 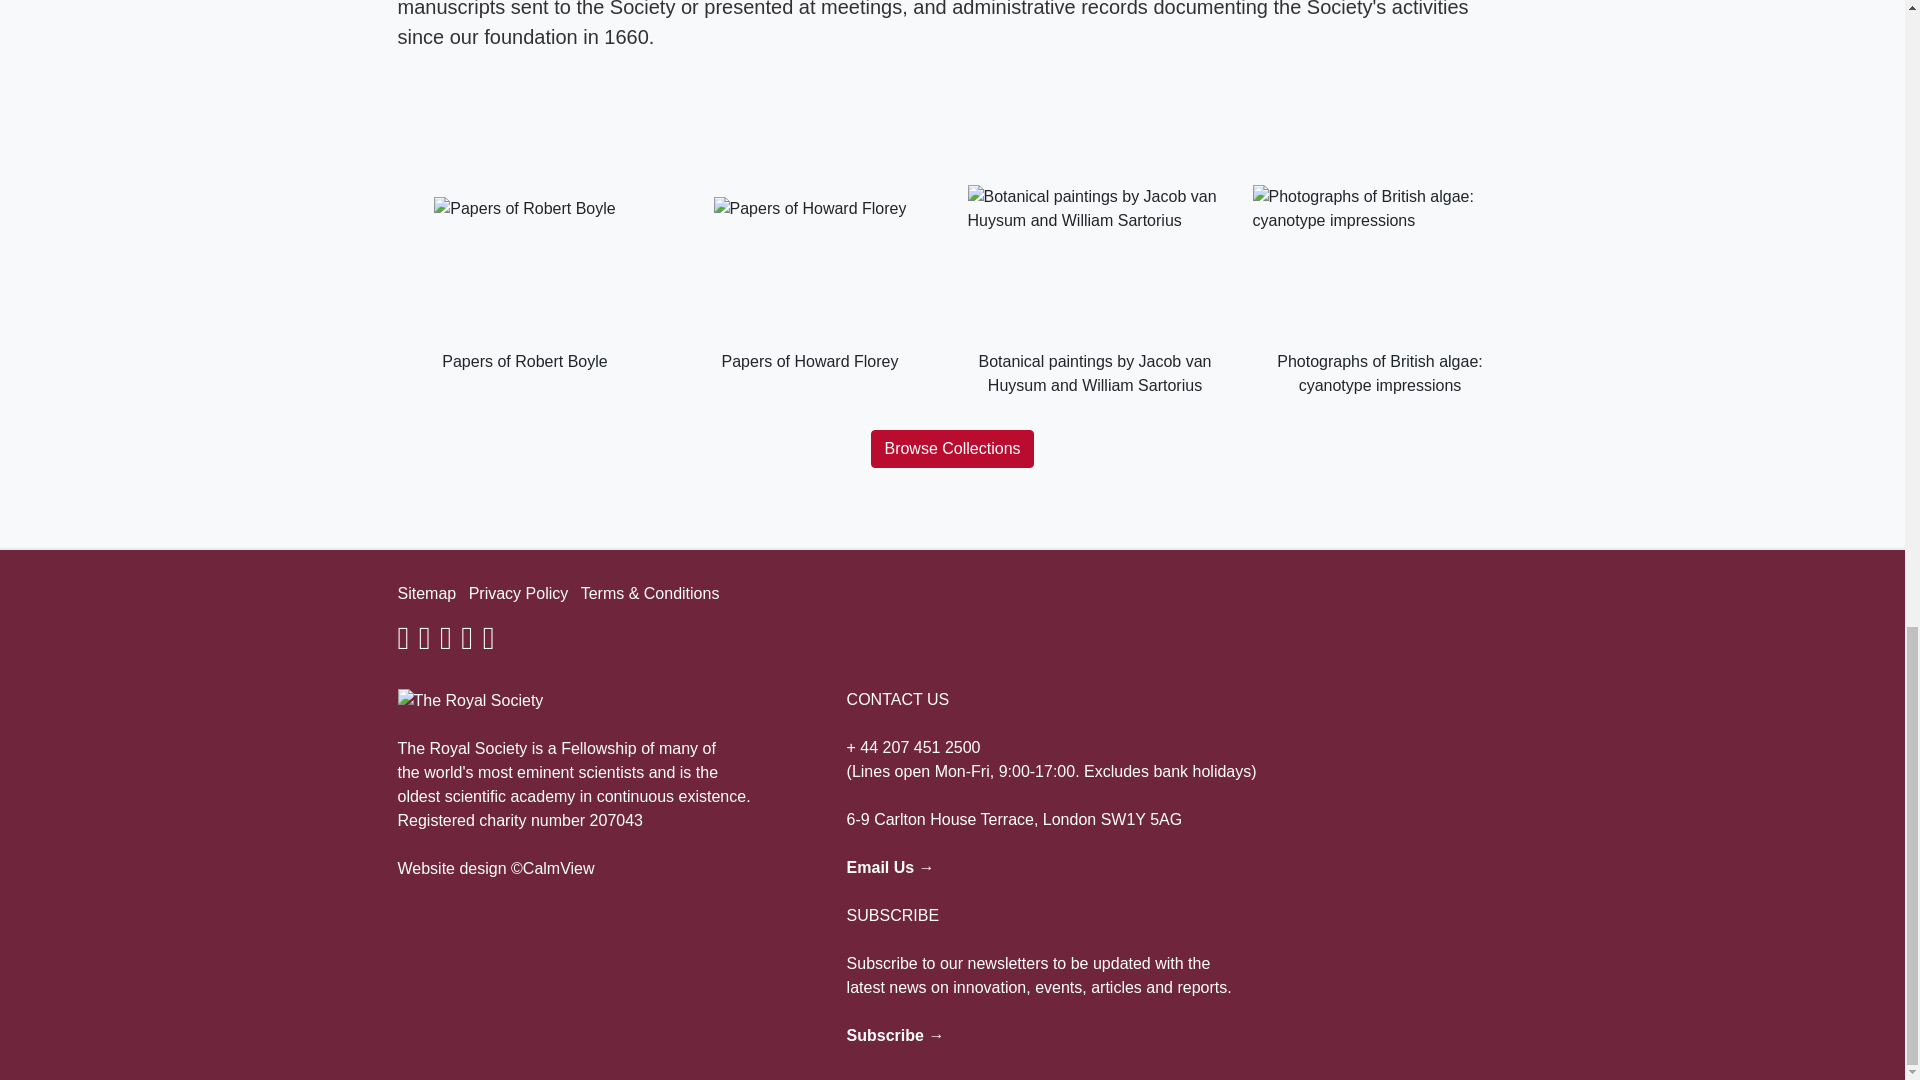 What do you see at coordinates (518, 593) in the screenshot?
I see `Privacy Policy` at bounding box center [518, 593].